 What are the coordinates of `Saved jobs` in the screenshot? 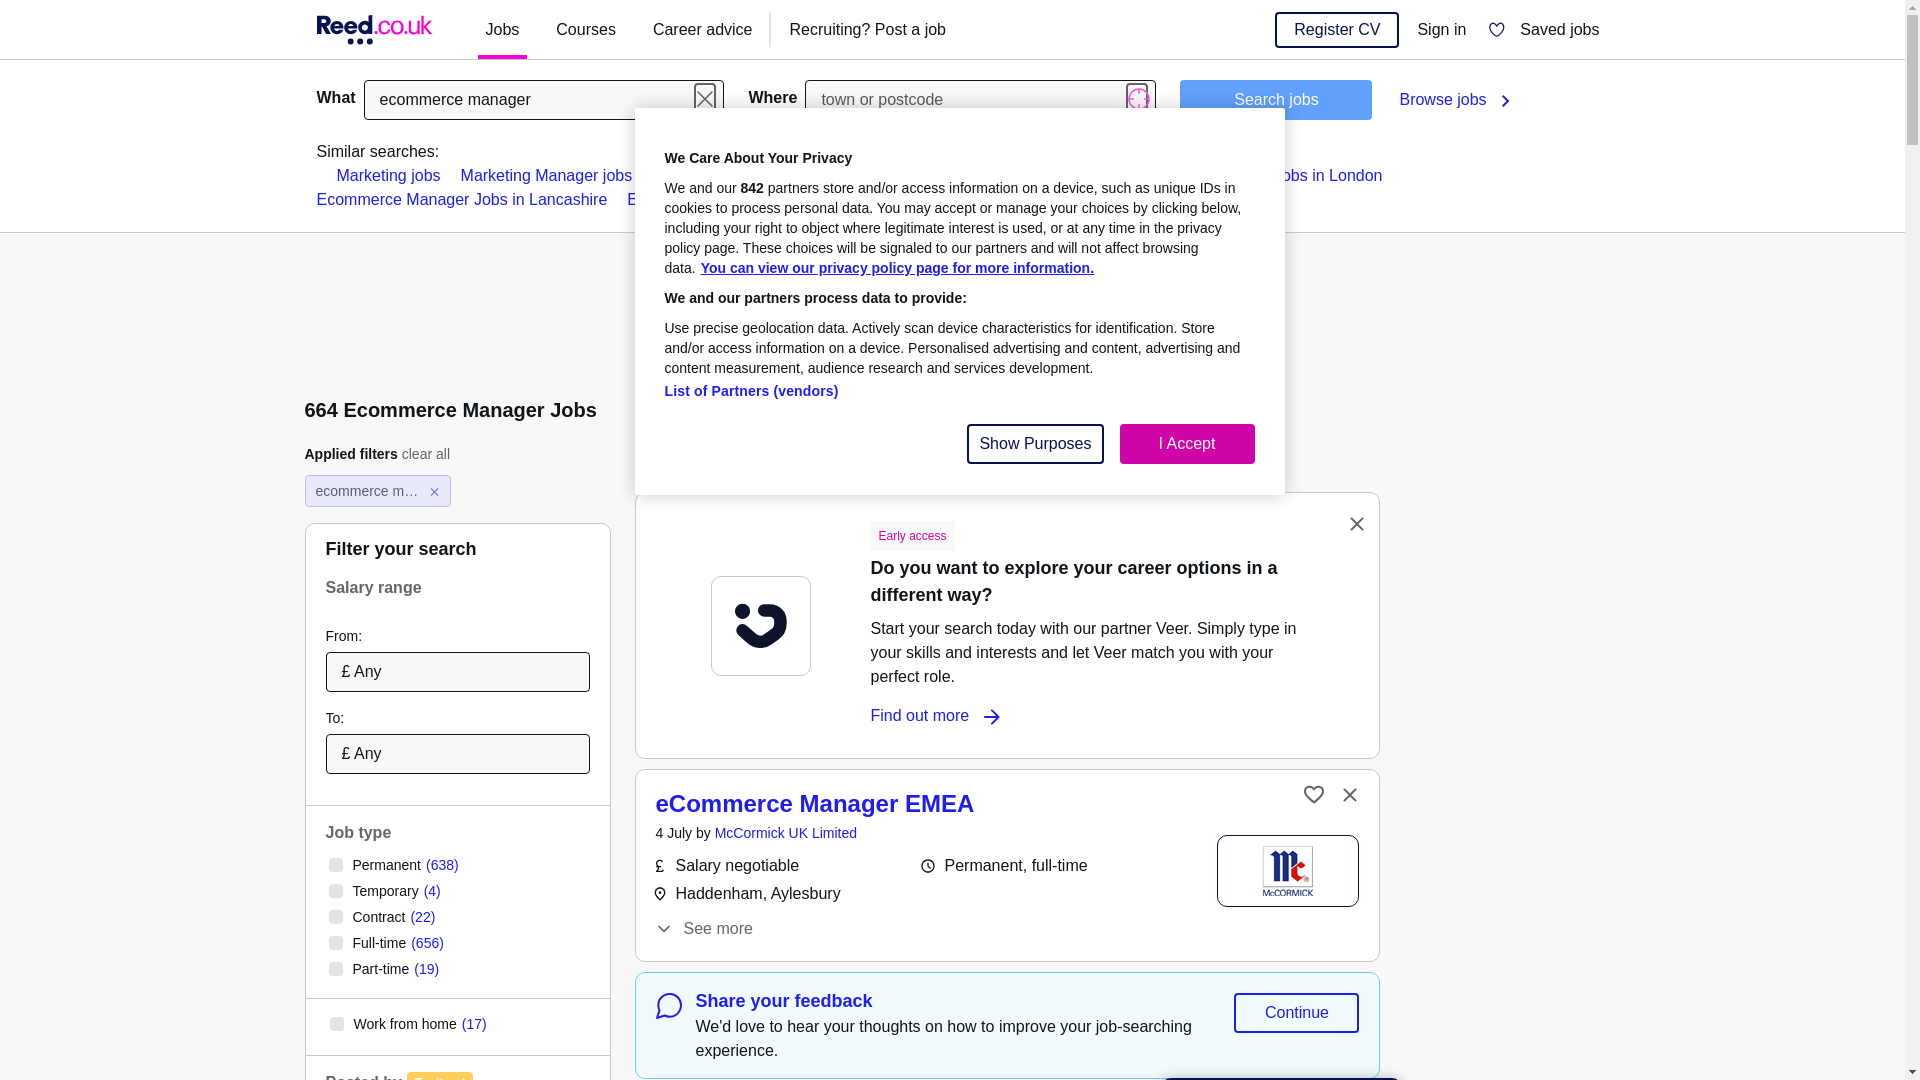 It's located at (1543, 30).